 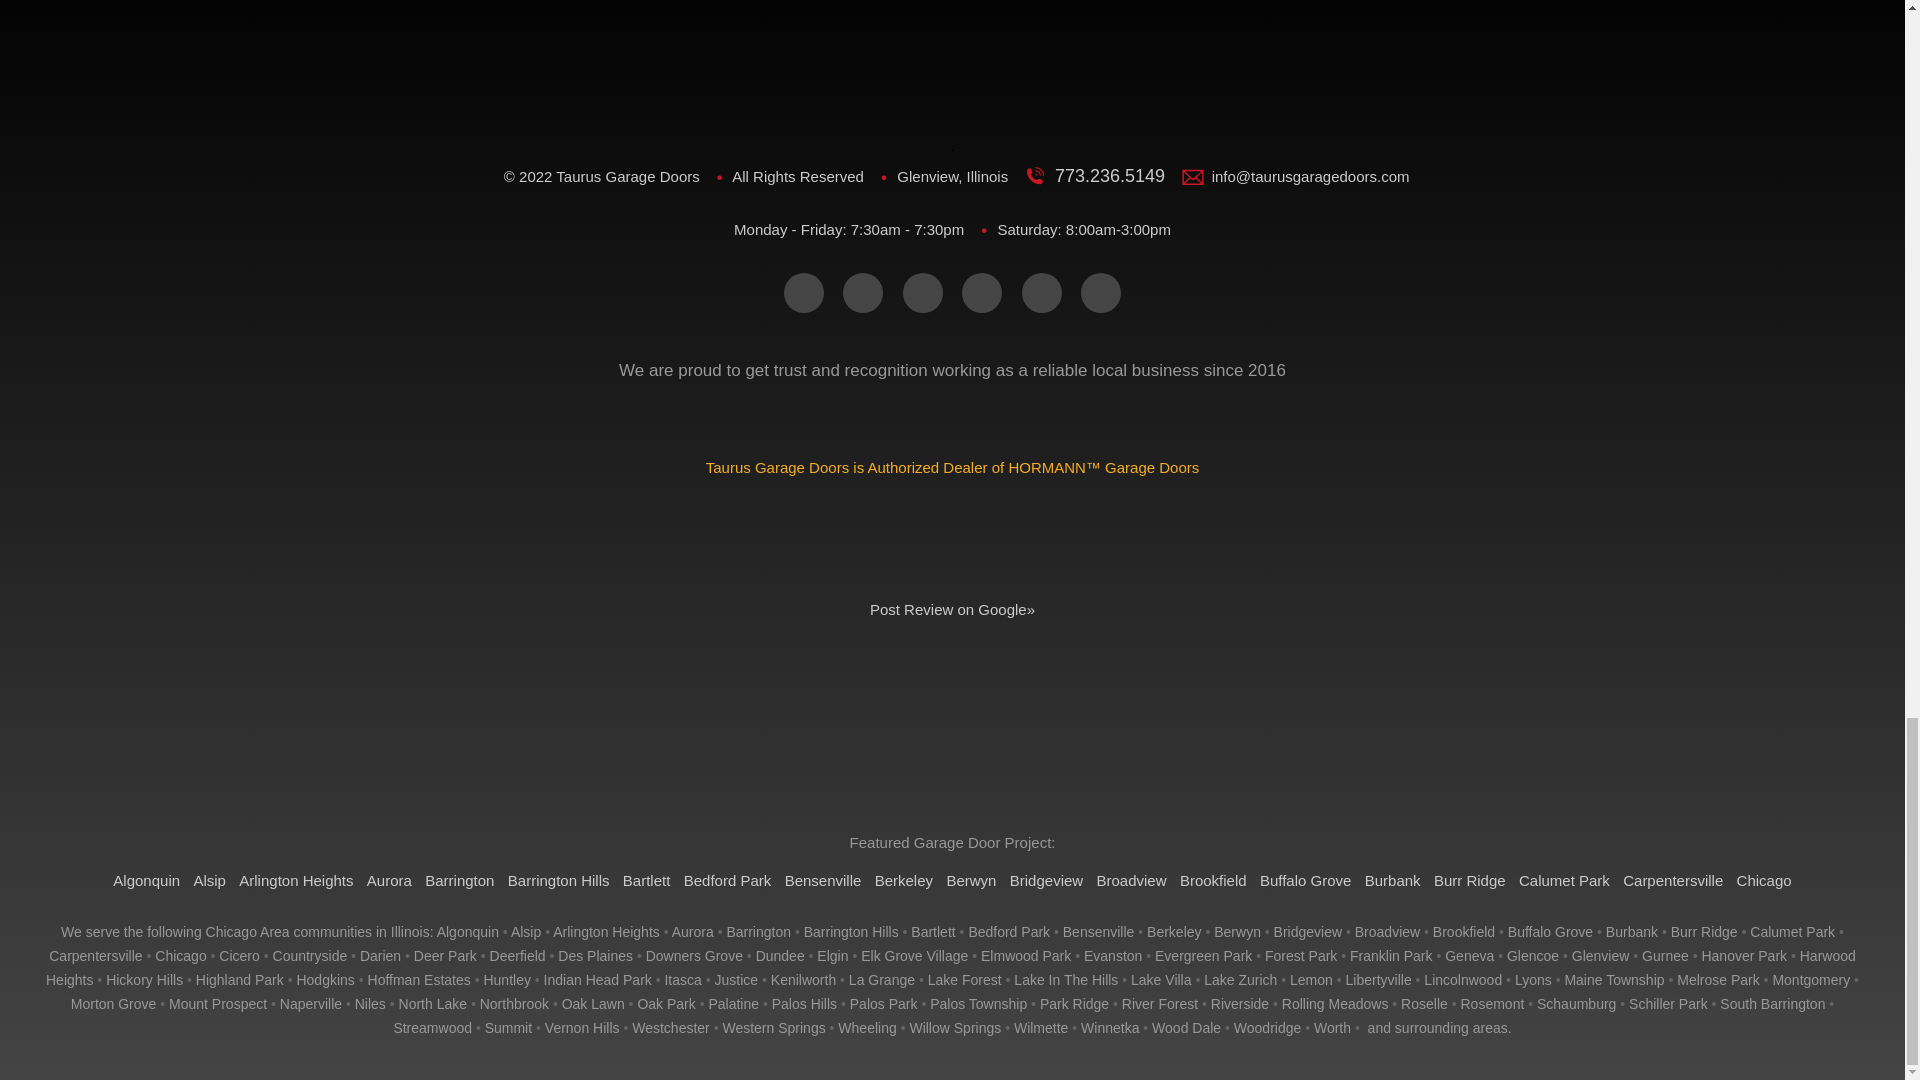 I want to click on arlington heights, Illinois Garage Doors, so click(x=606, y=932).